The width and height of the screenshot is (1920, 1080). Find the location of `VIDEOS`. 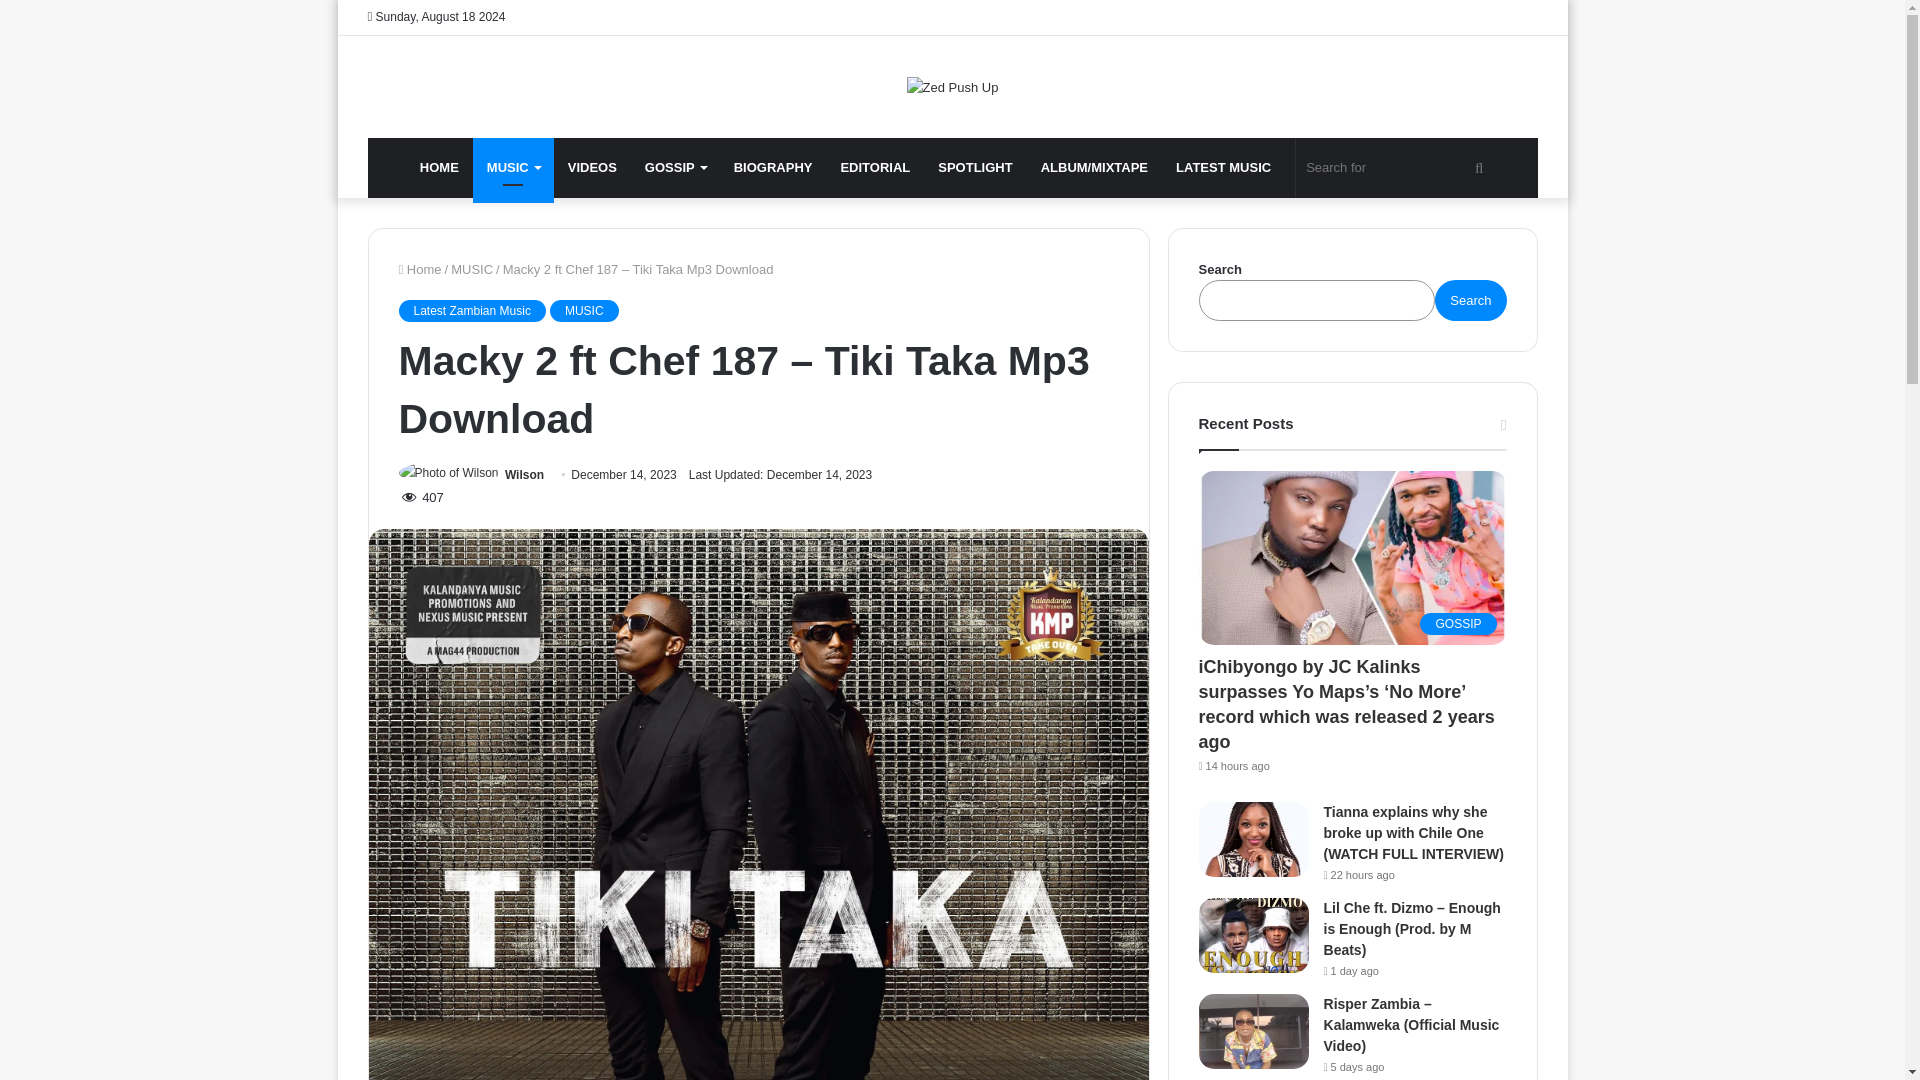

VIDEOS is located at coordinates (592, 168).